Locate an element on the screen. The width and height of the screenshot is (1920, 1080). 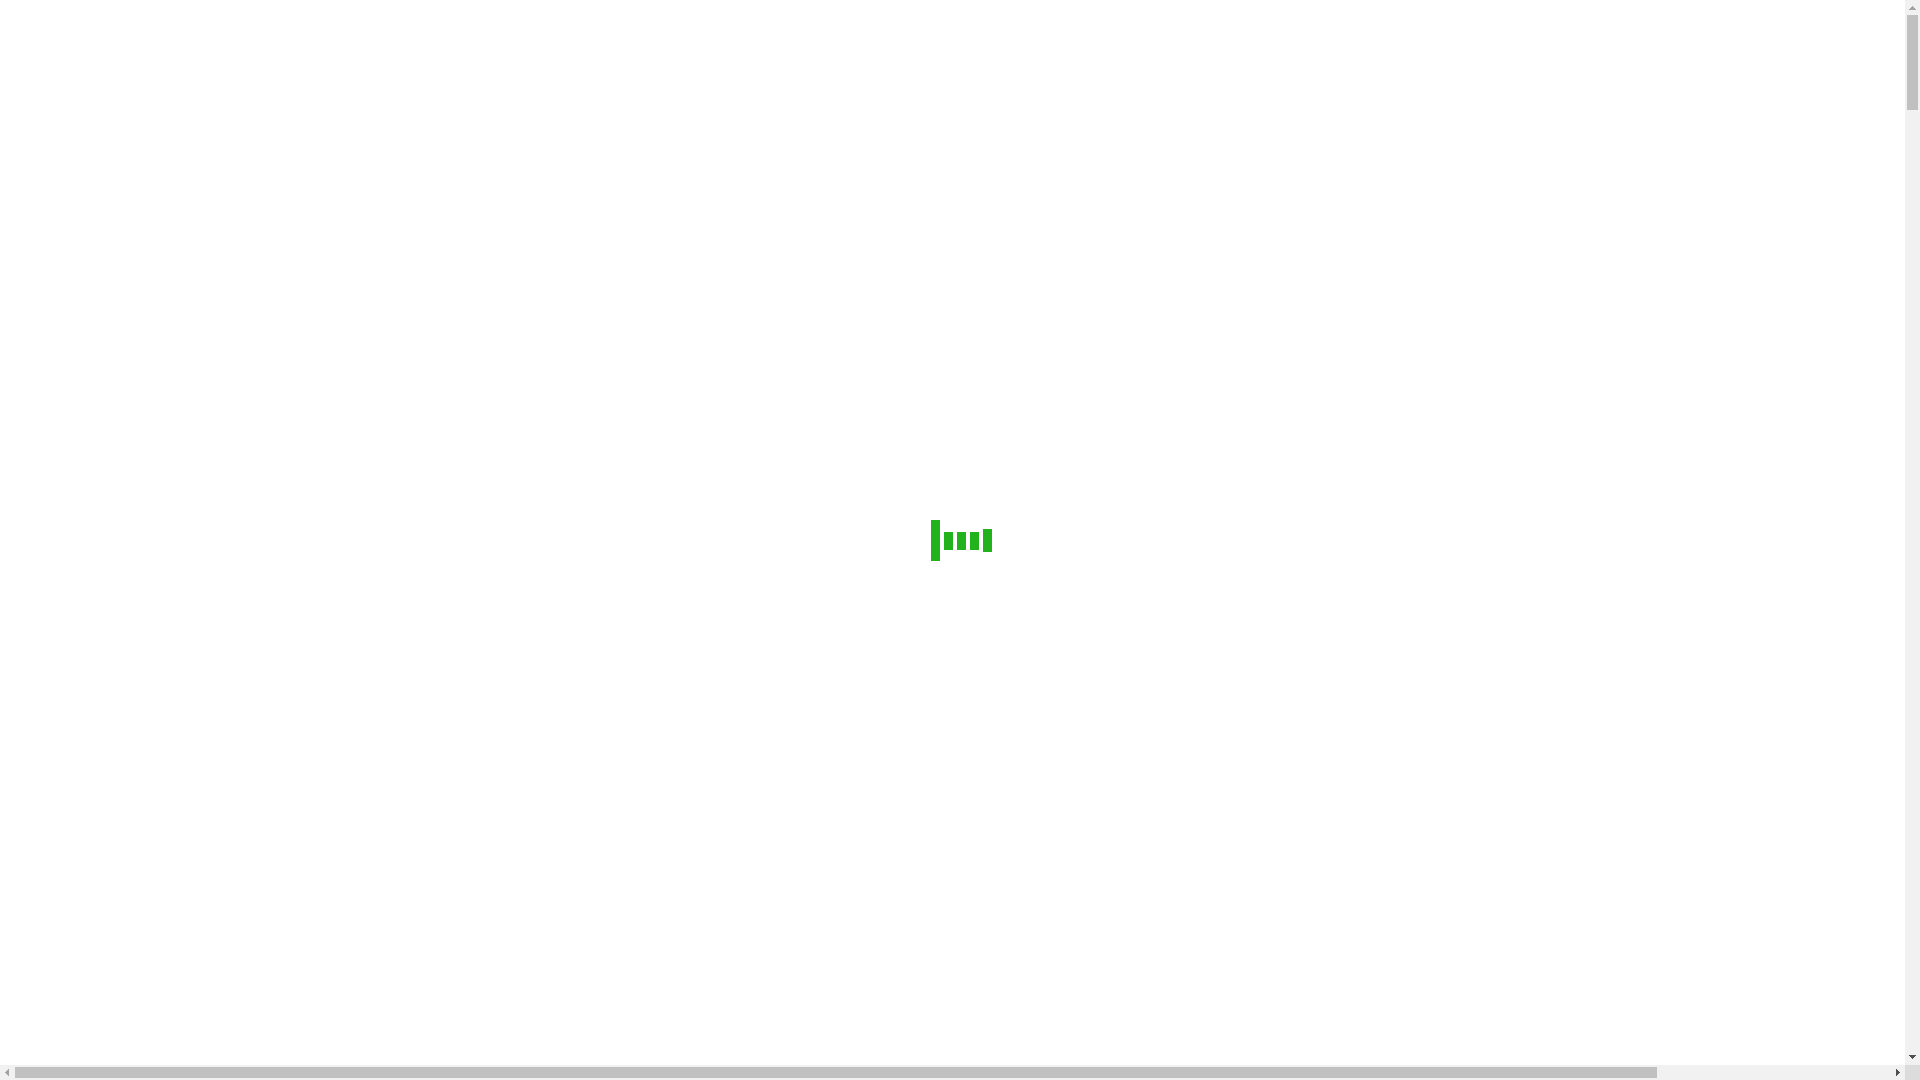
Mulch Sales is located at coordinates (168, 628).